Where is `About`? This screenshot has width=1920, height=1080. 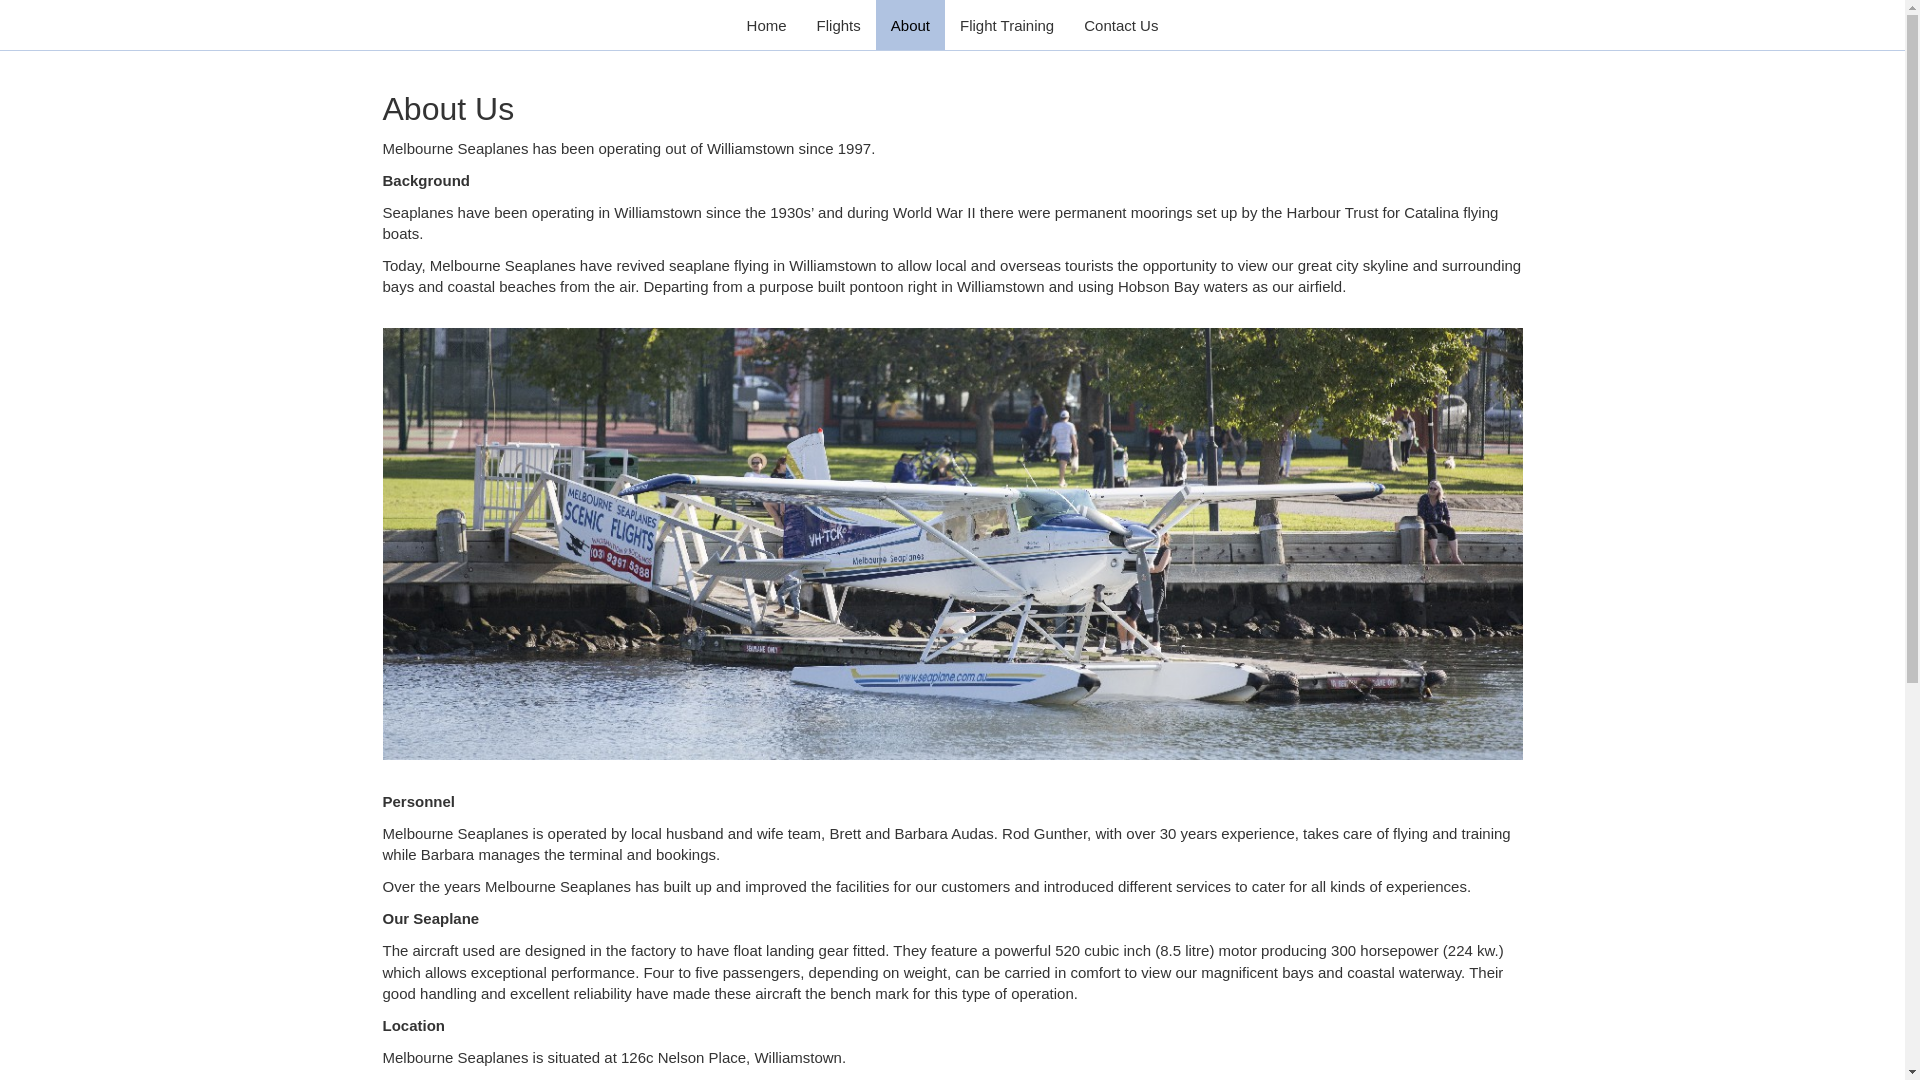 About is located at coordinates (910, 25).